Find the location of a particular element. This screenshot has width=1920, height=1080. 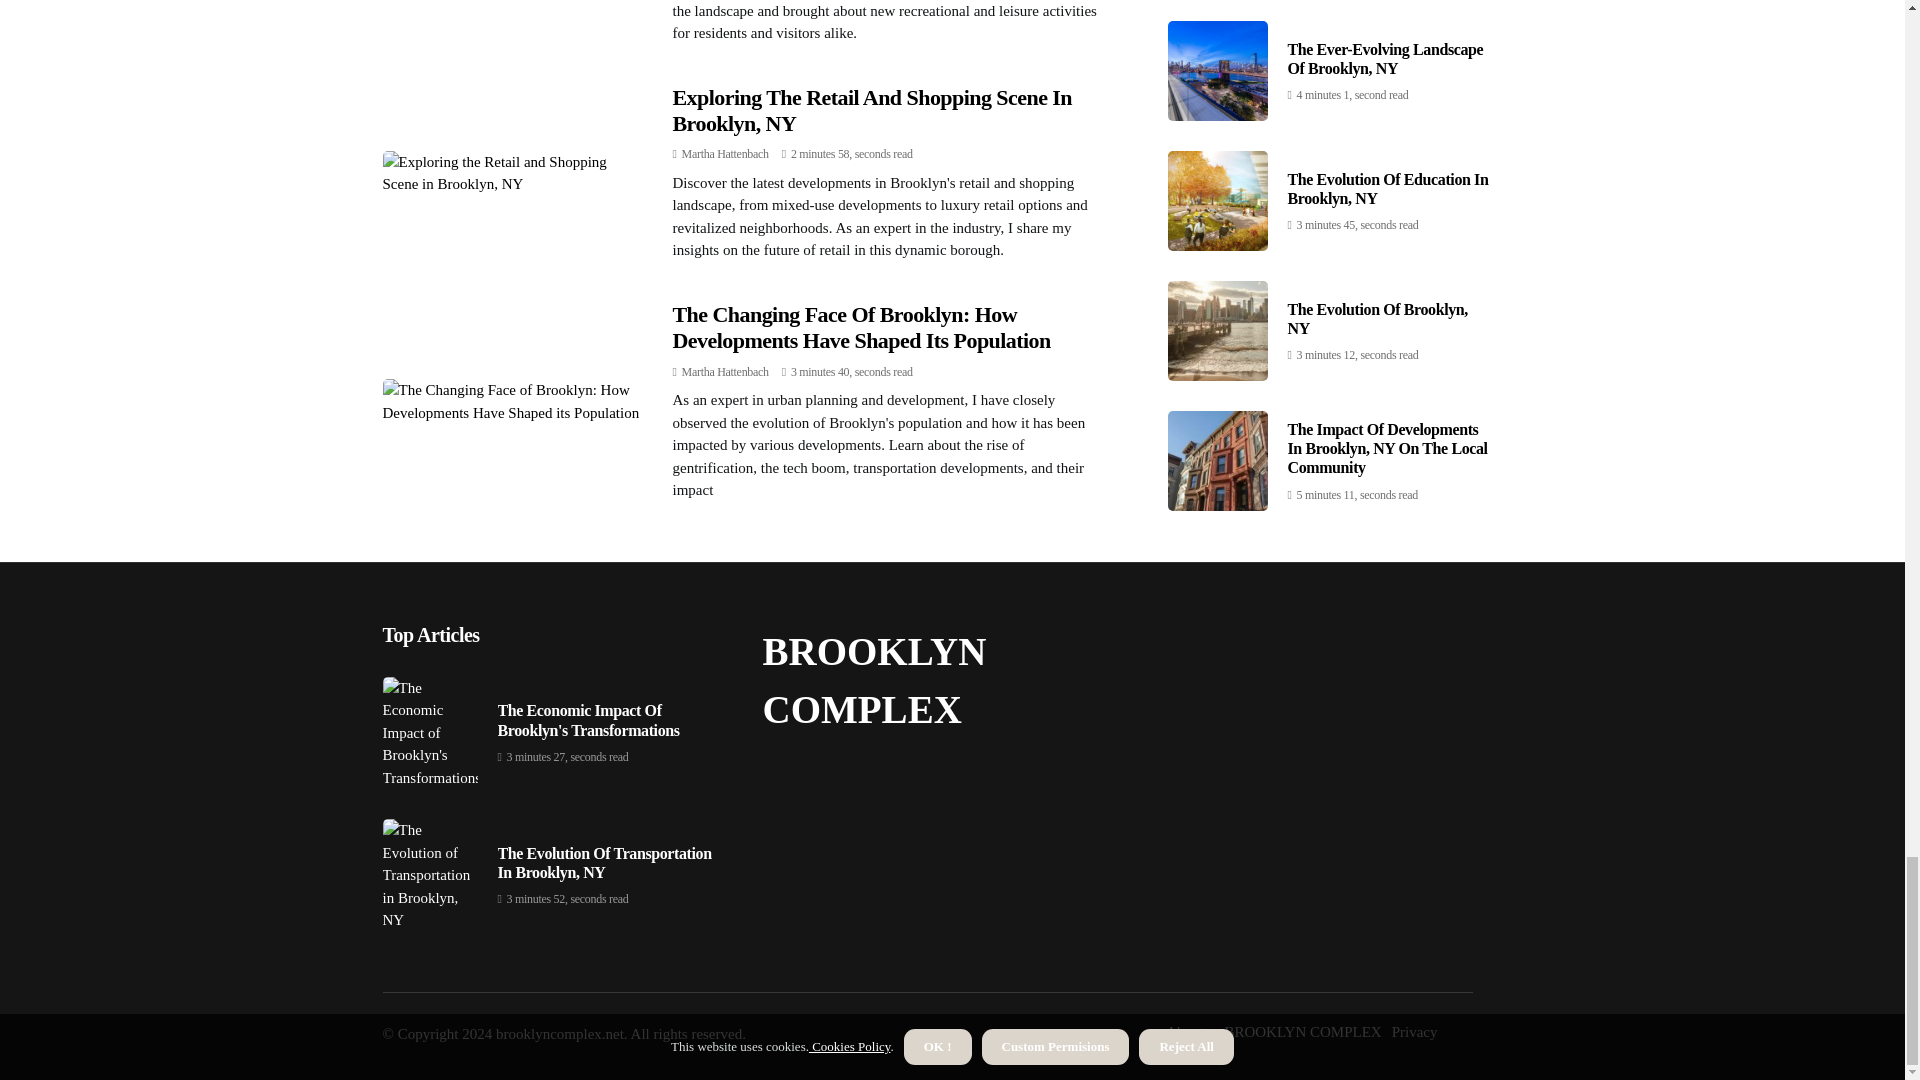

Posts by Martha Hattenbach is located at coordinates (725, 153).